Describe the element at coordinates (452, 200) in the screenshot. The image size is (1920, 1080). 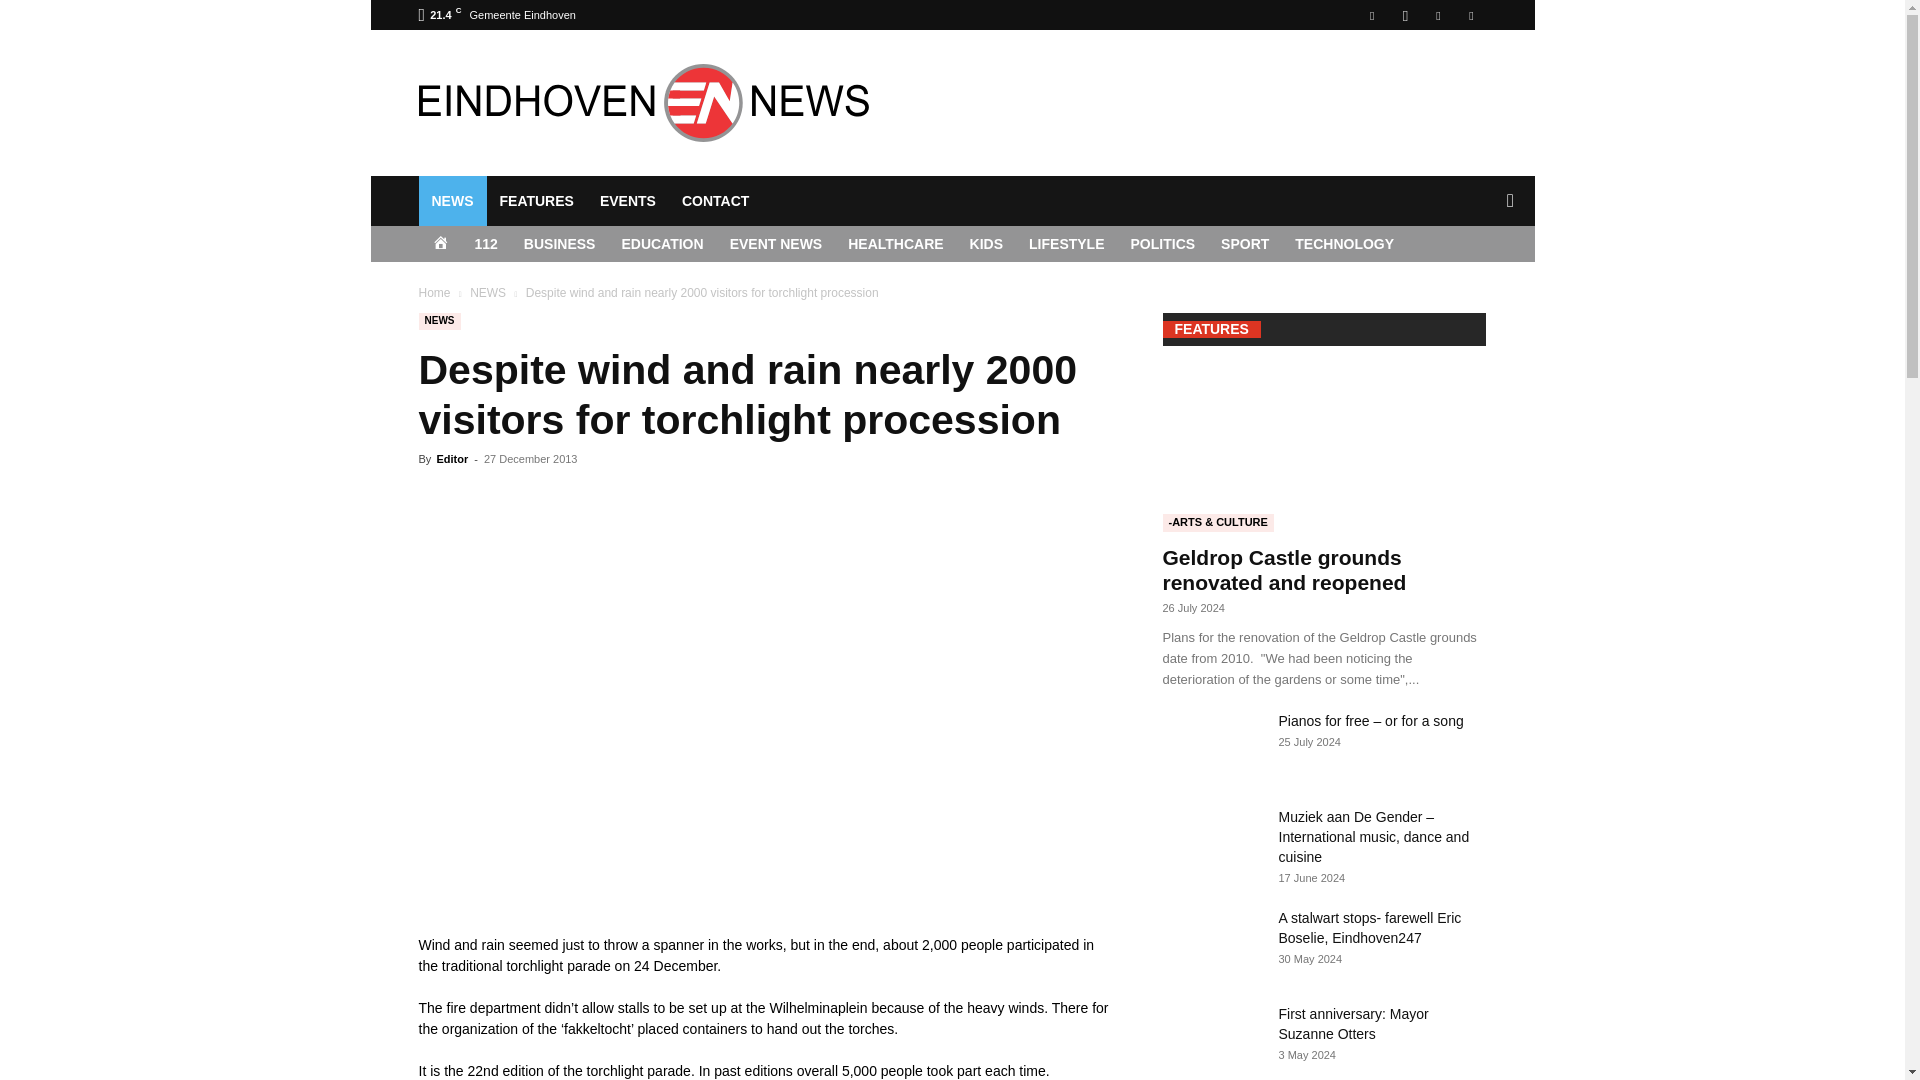
I see `NEWS` at that location.